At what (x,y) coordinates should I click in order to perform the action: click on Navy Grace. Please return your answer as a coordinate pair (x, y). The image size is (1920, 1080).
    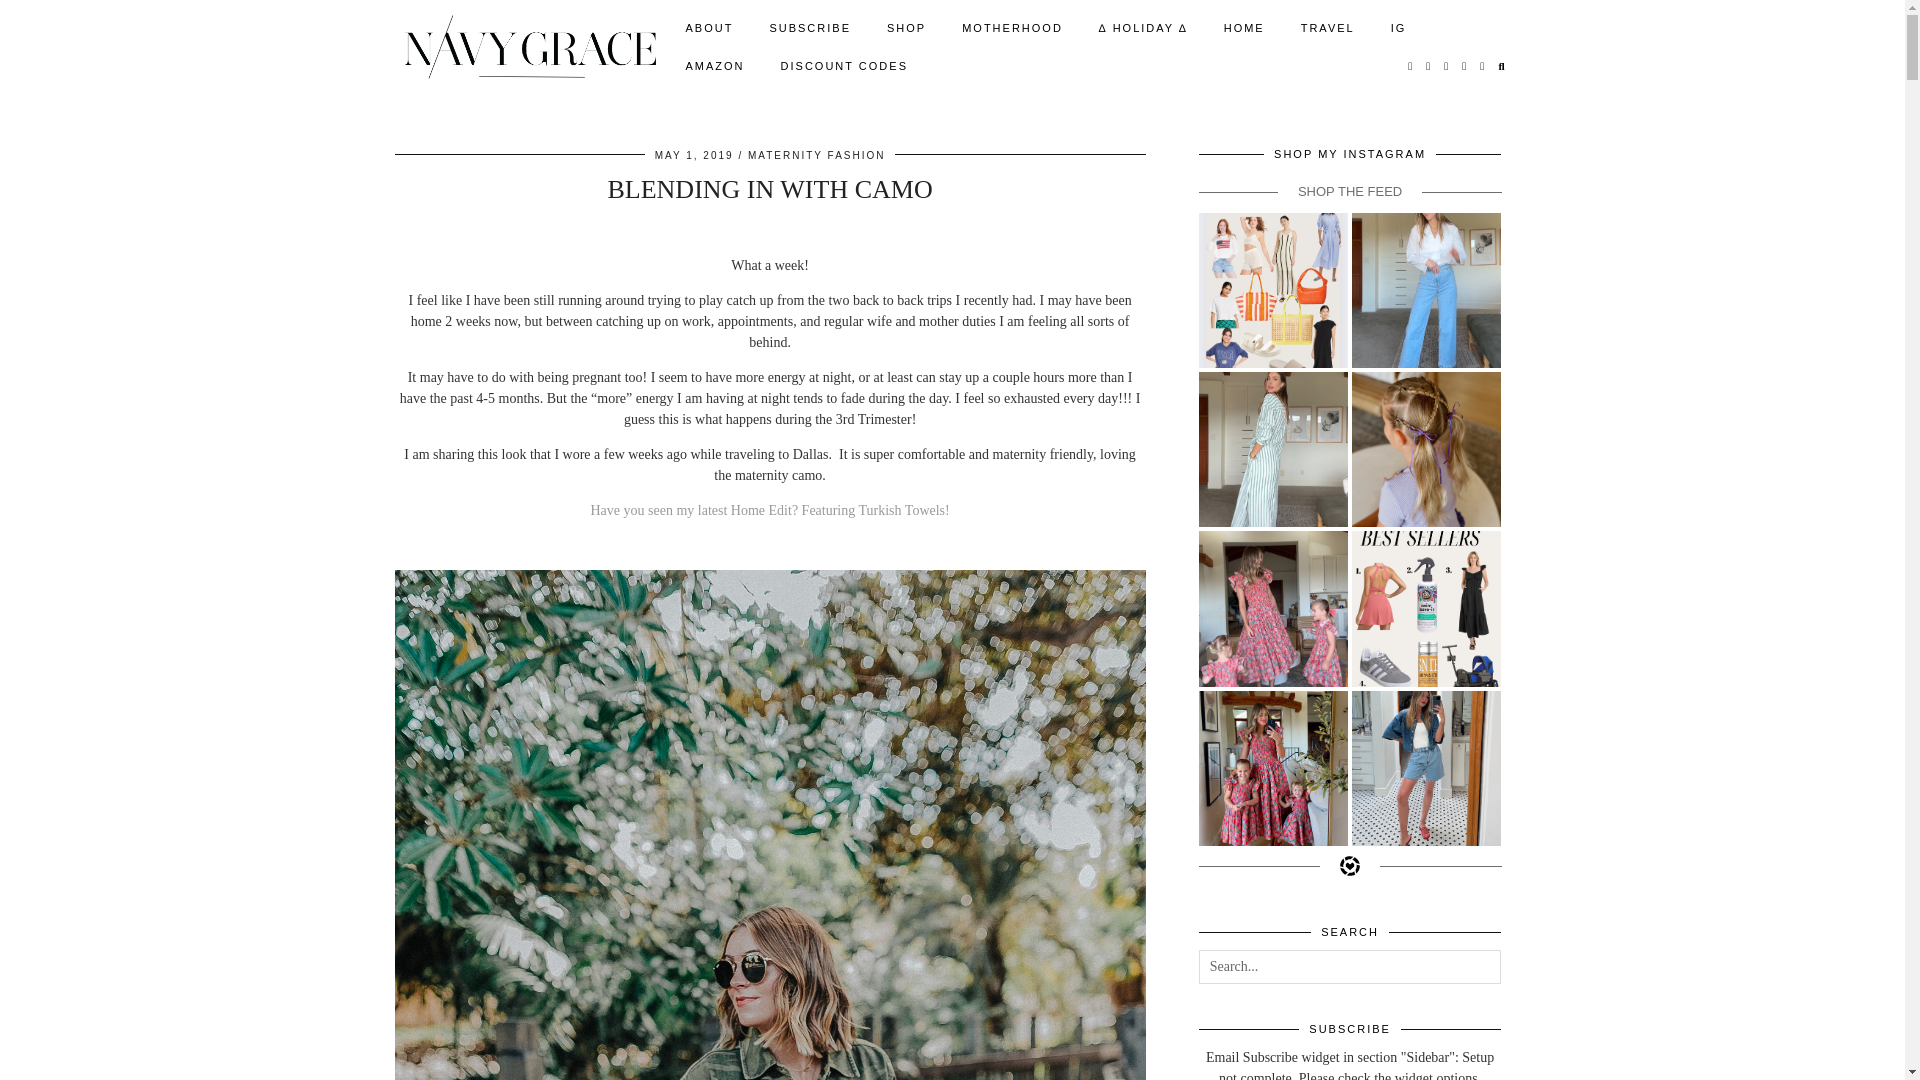
    Looking at the image, I should click on (528, 46).